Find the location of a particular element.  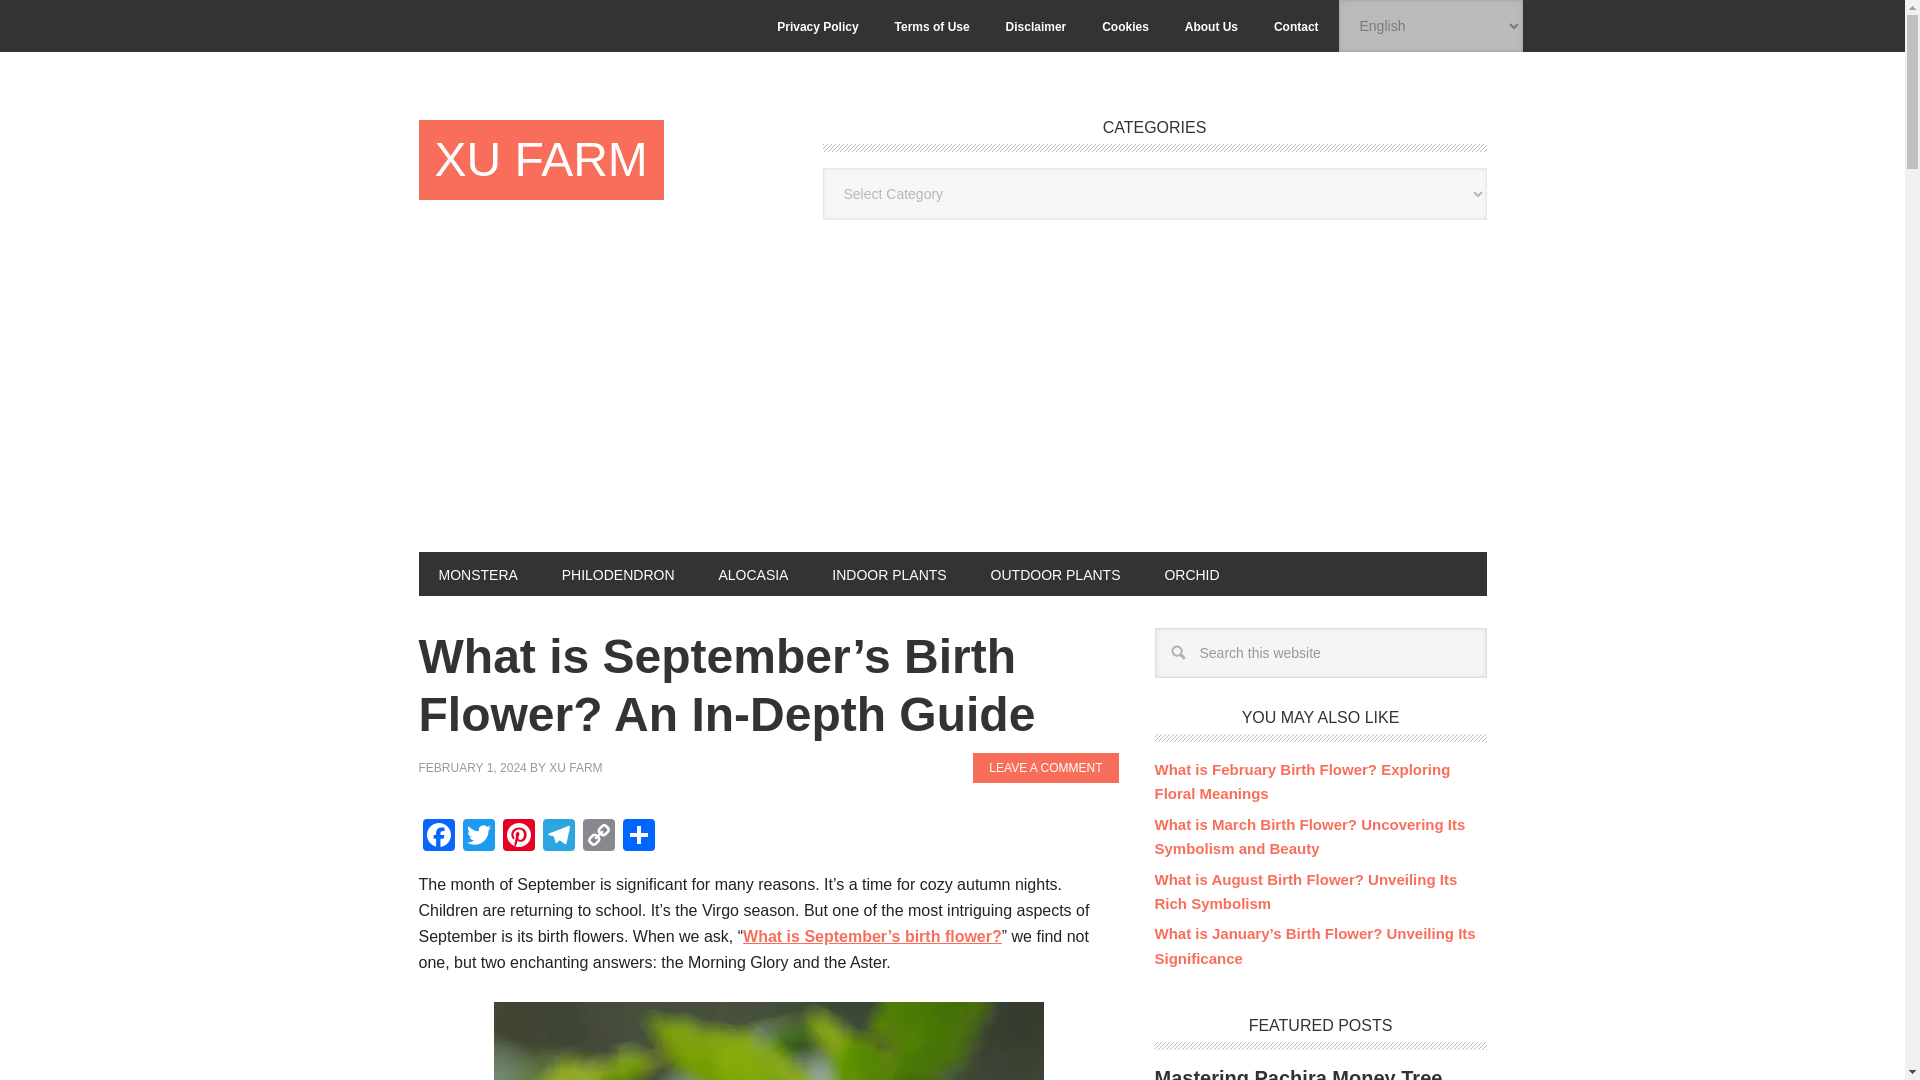

MONSTERA is located at coordinates (478, 574).